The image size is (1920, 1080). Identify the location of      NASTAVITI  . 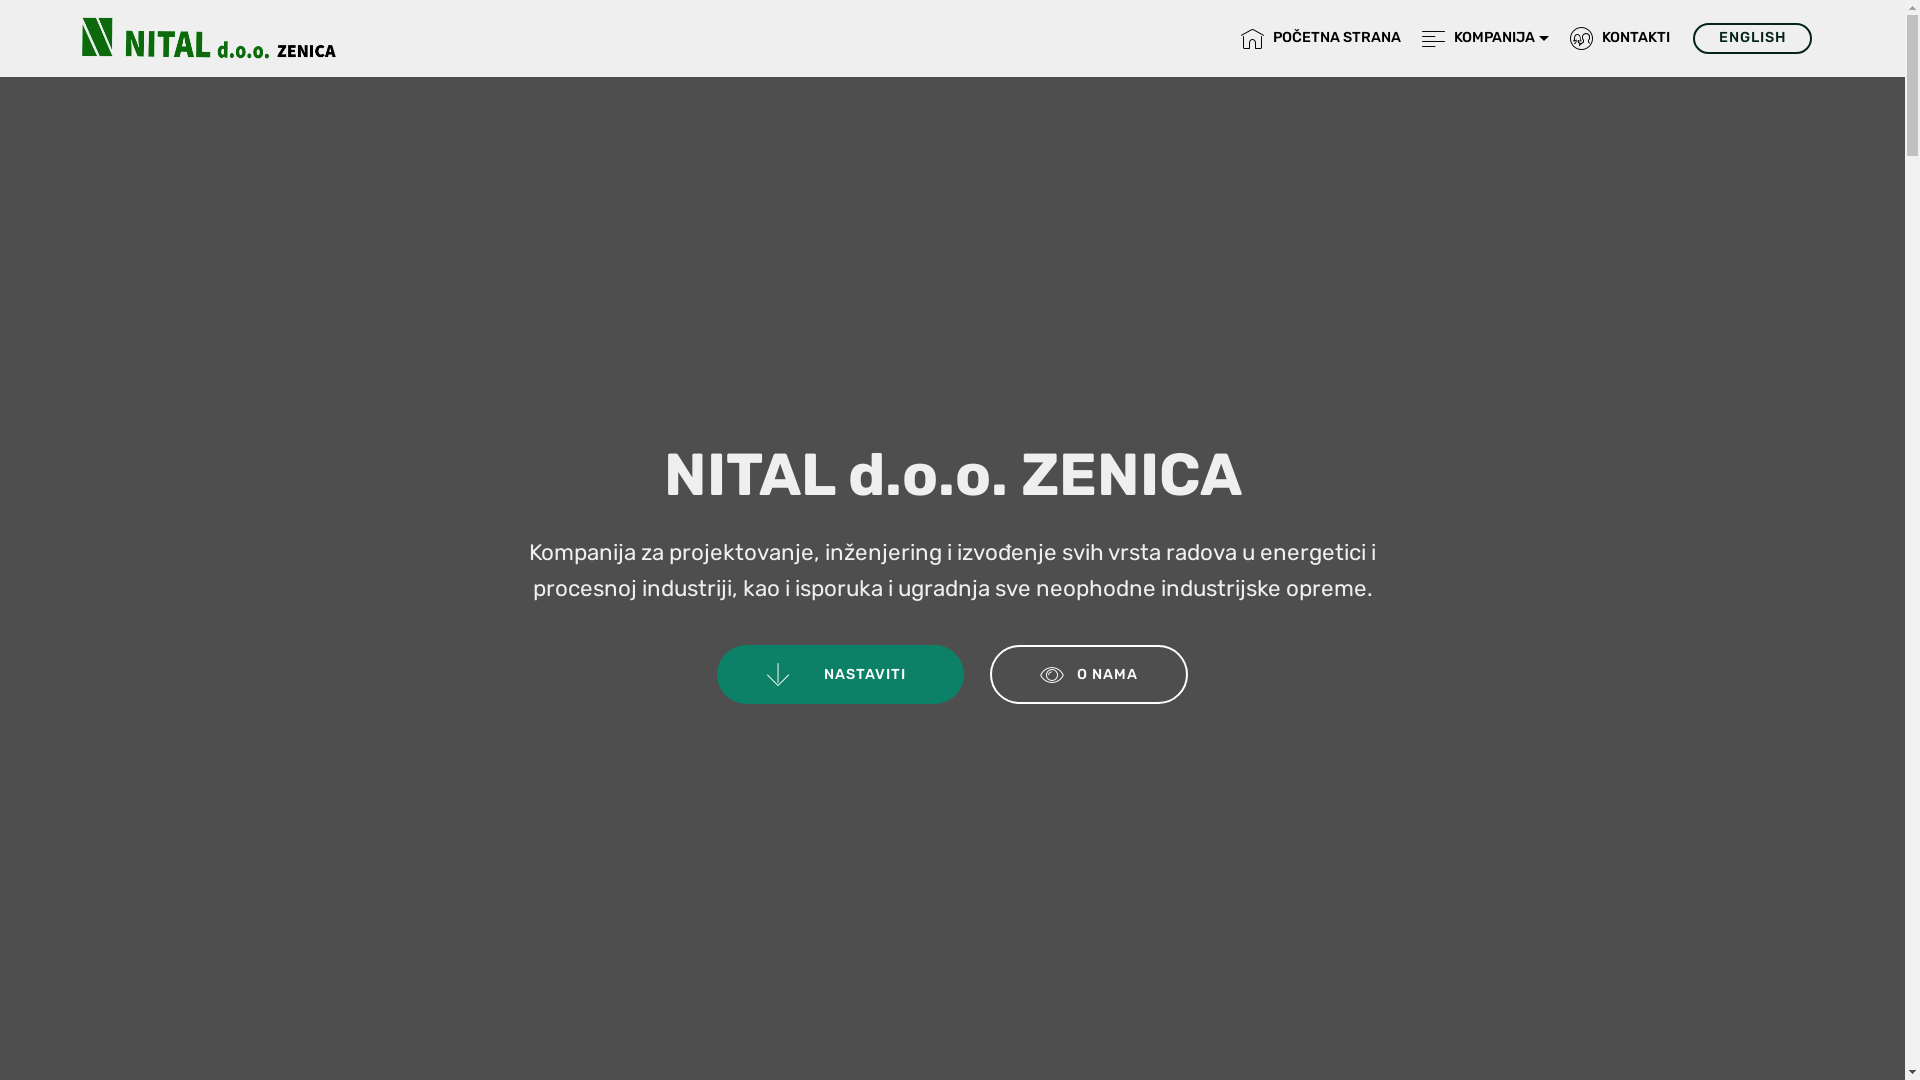
(840, 674).